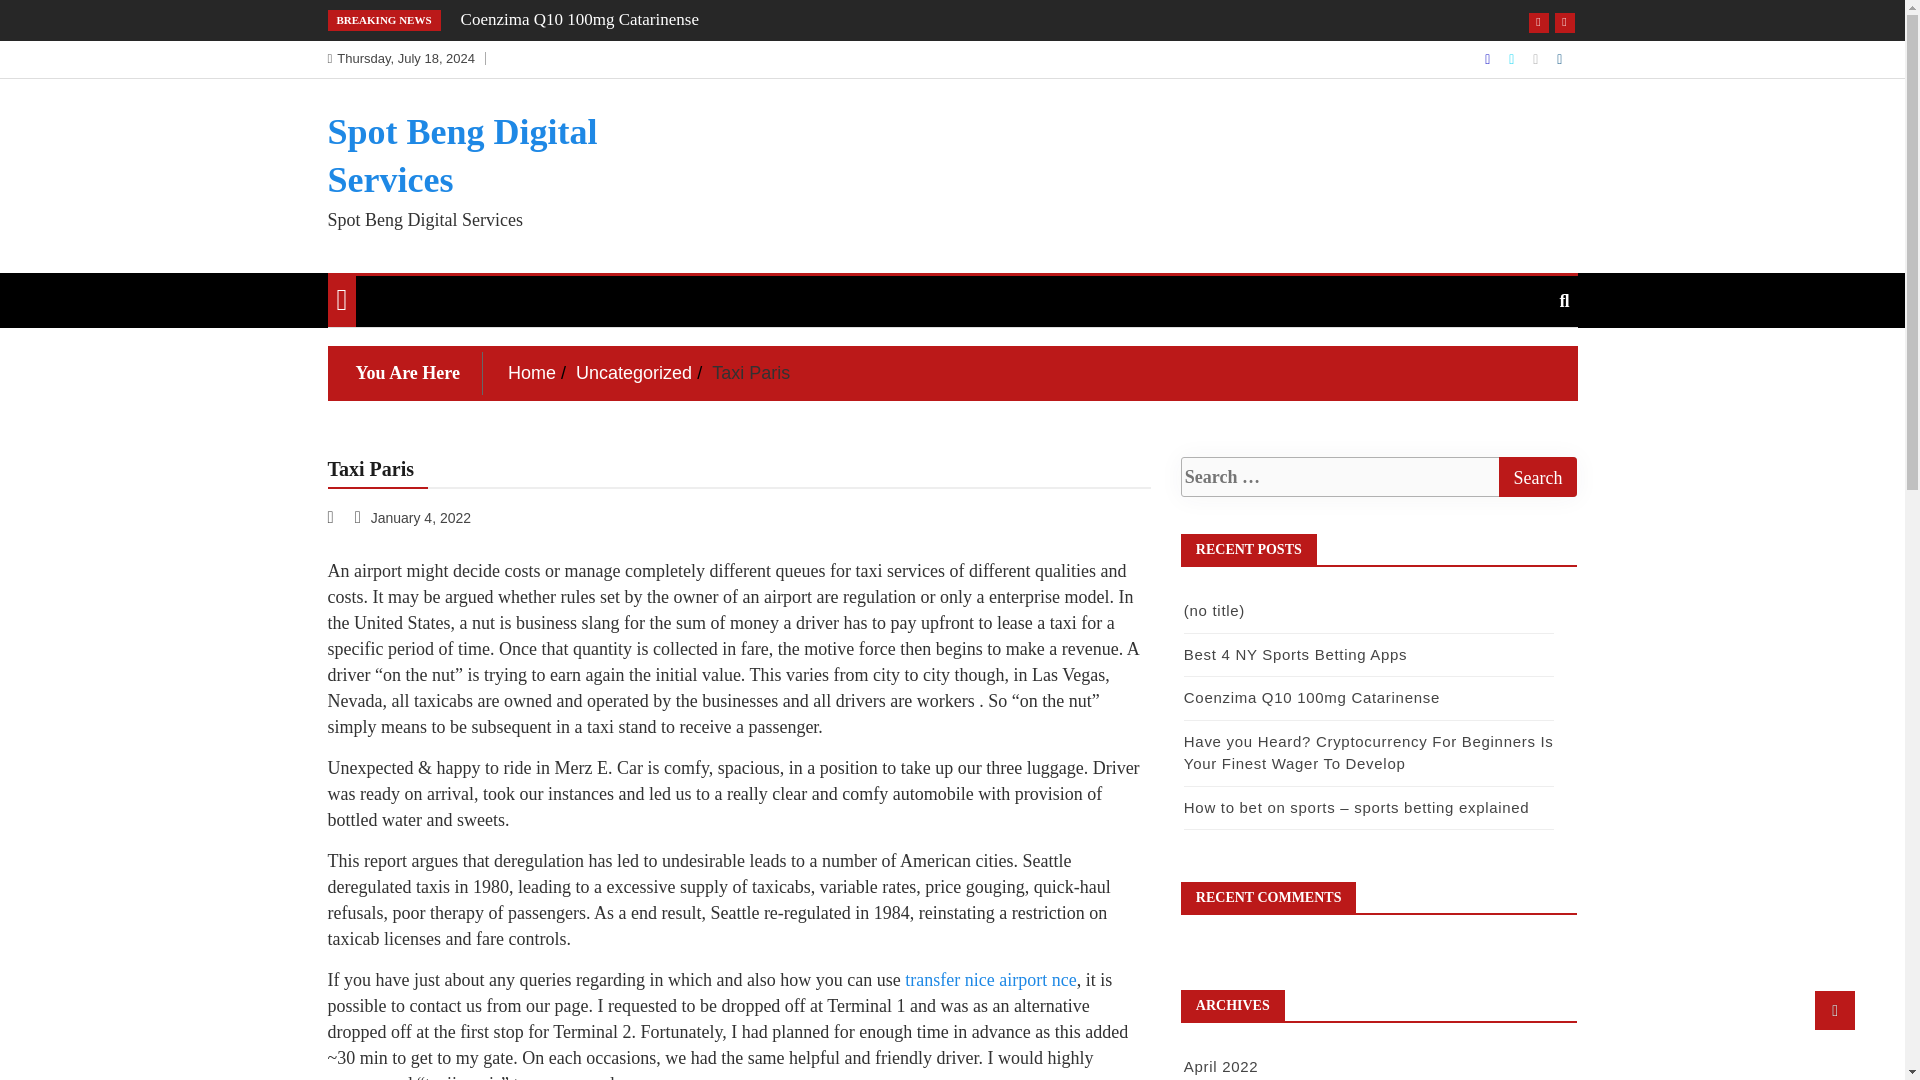 This screenshot has width=1920, height=1080. I want to click on Spot Beng Digital Services, so click(462, 156).